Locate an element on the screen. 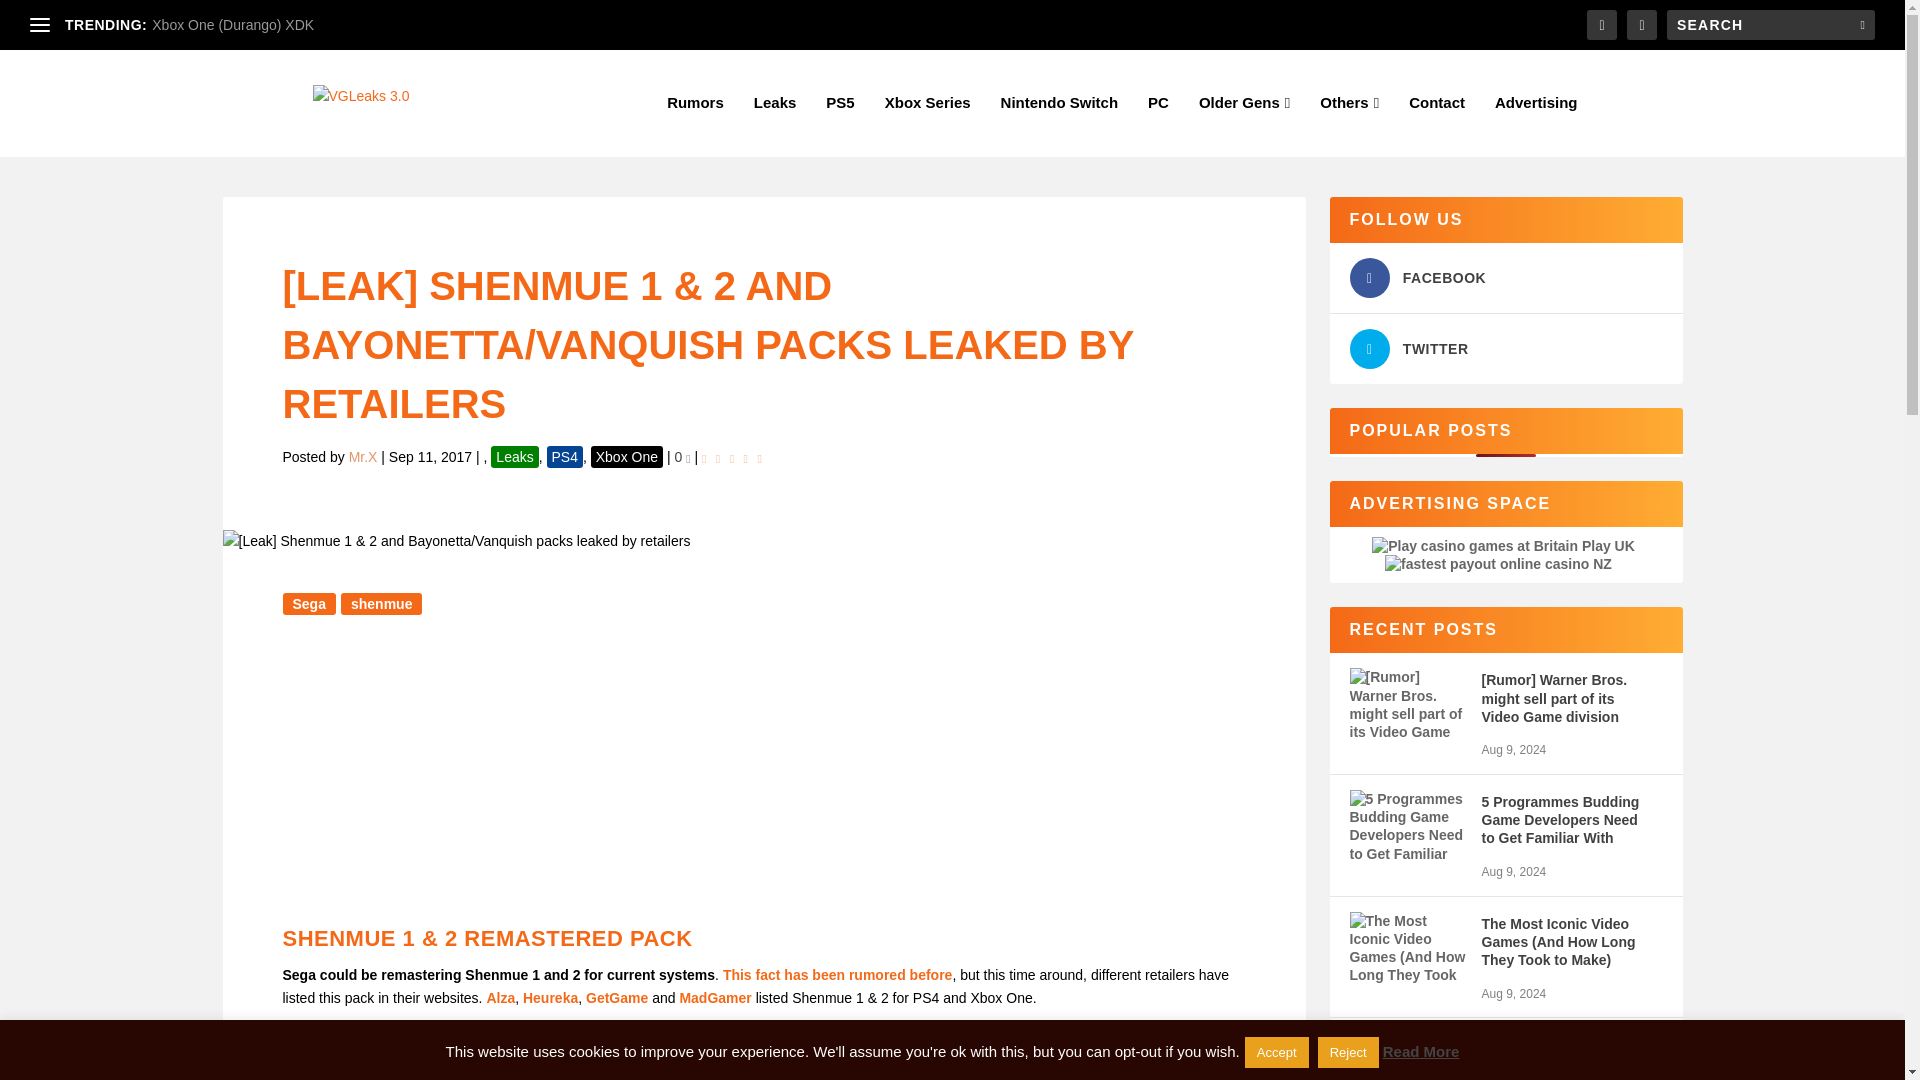 Image resolution: width=1920 pixels, height=1080 pixels. Contact is located at coordinates (1436, 126).